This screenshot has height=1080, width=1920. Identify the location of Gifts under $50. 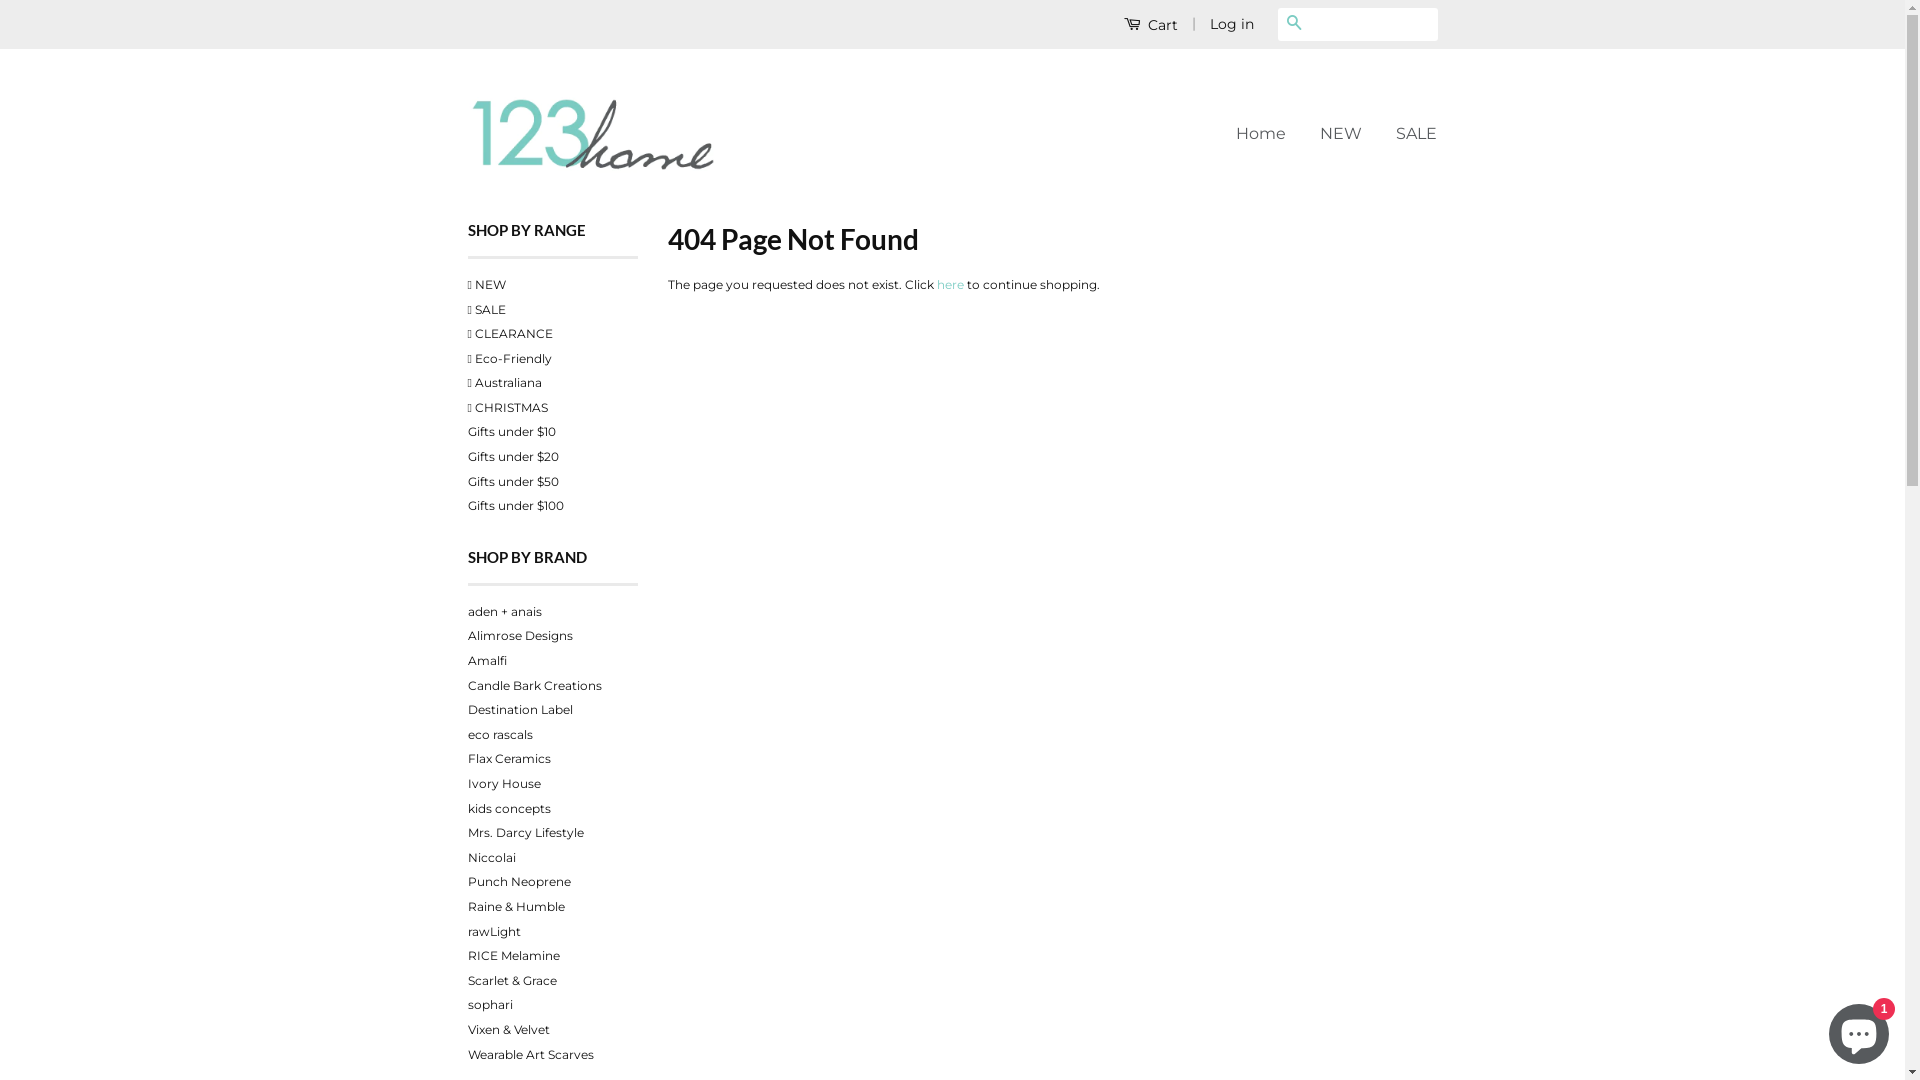
(514, 482).